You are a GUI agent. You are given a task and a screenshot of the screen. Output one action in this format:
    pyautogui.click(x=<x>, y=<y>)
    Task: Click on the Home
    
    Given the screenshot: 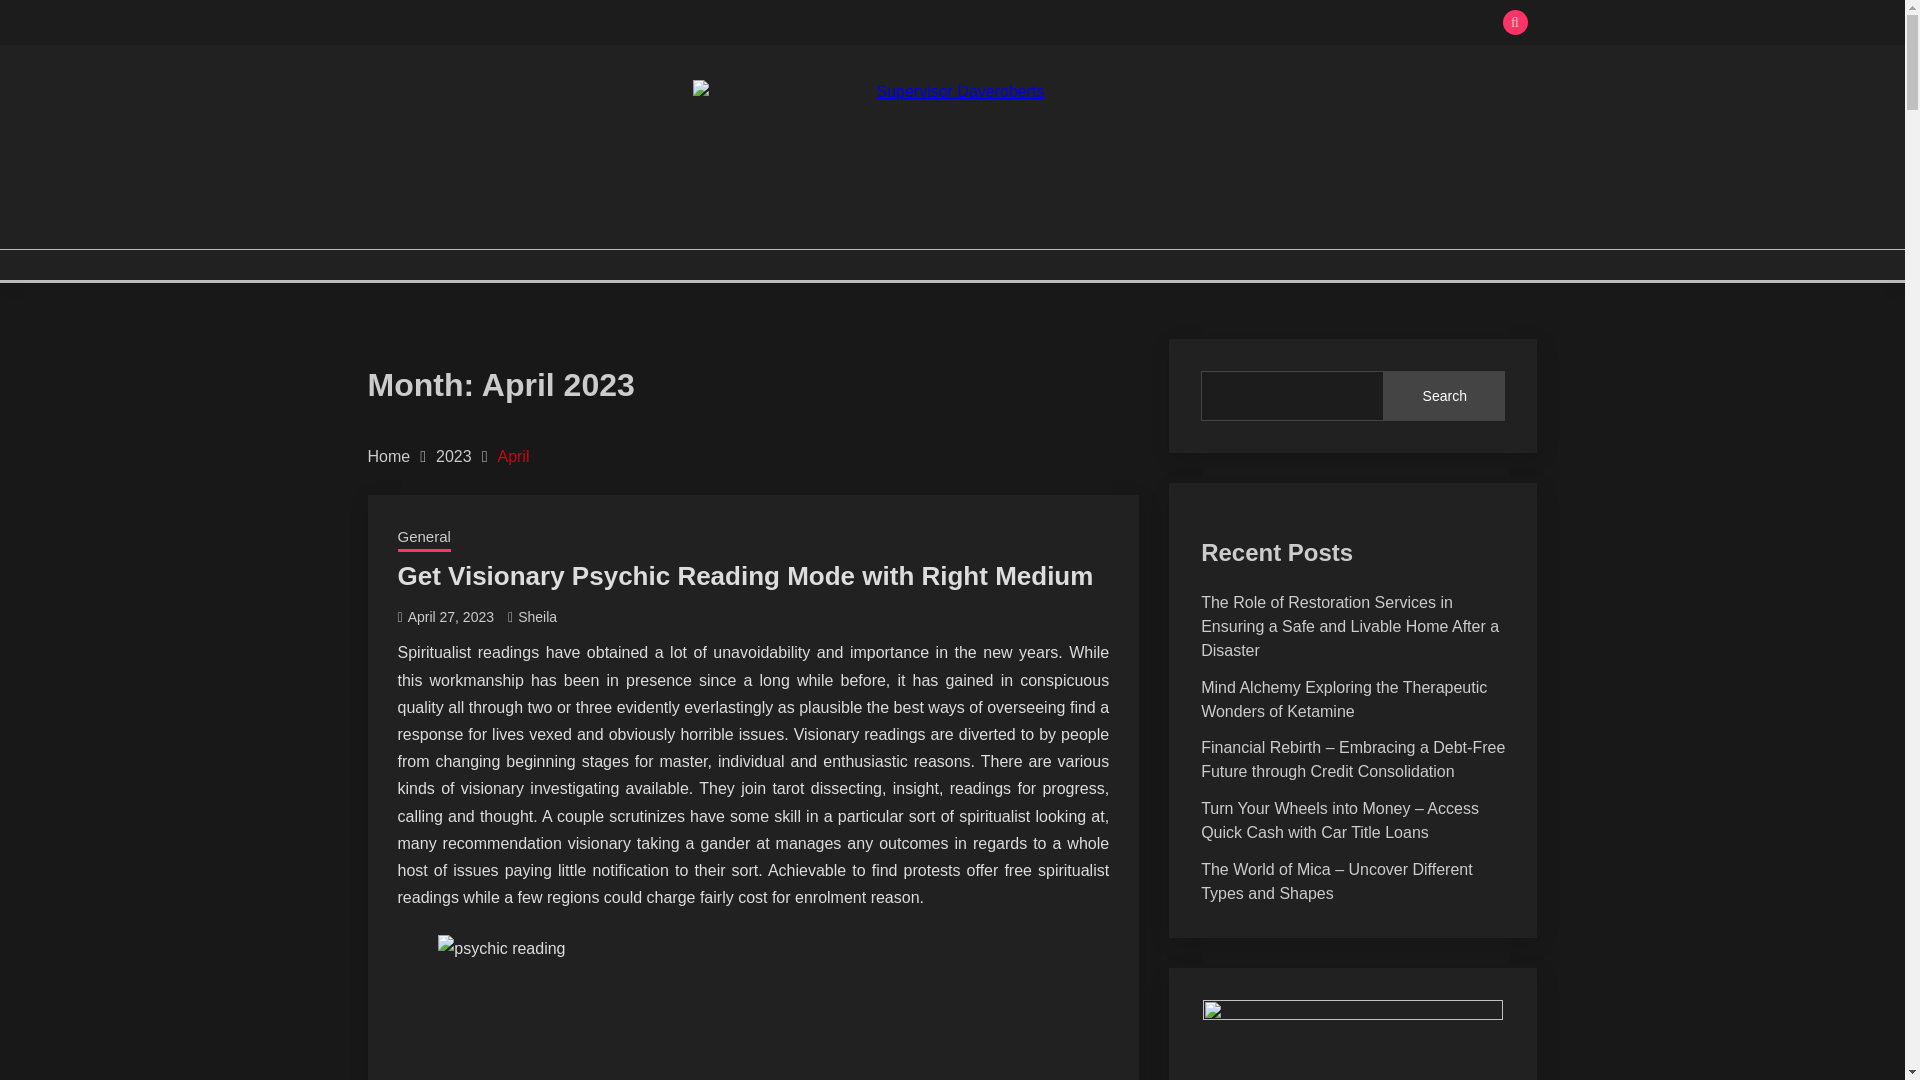 What is the action you would take?
    pyautogui.click(x=389, y=456)
    